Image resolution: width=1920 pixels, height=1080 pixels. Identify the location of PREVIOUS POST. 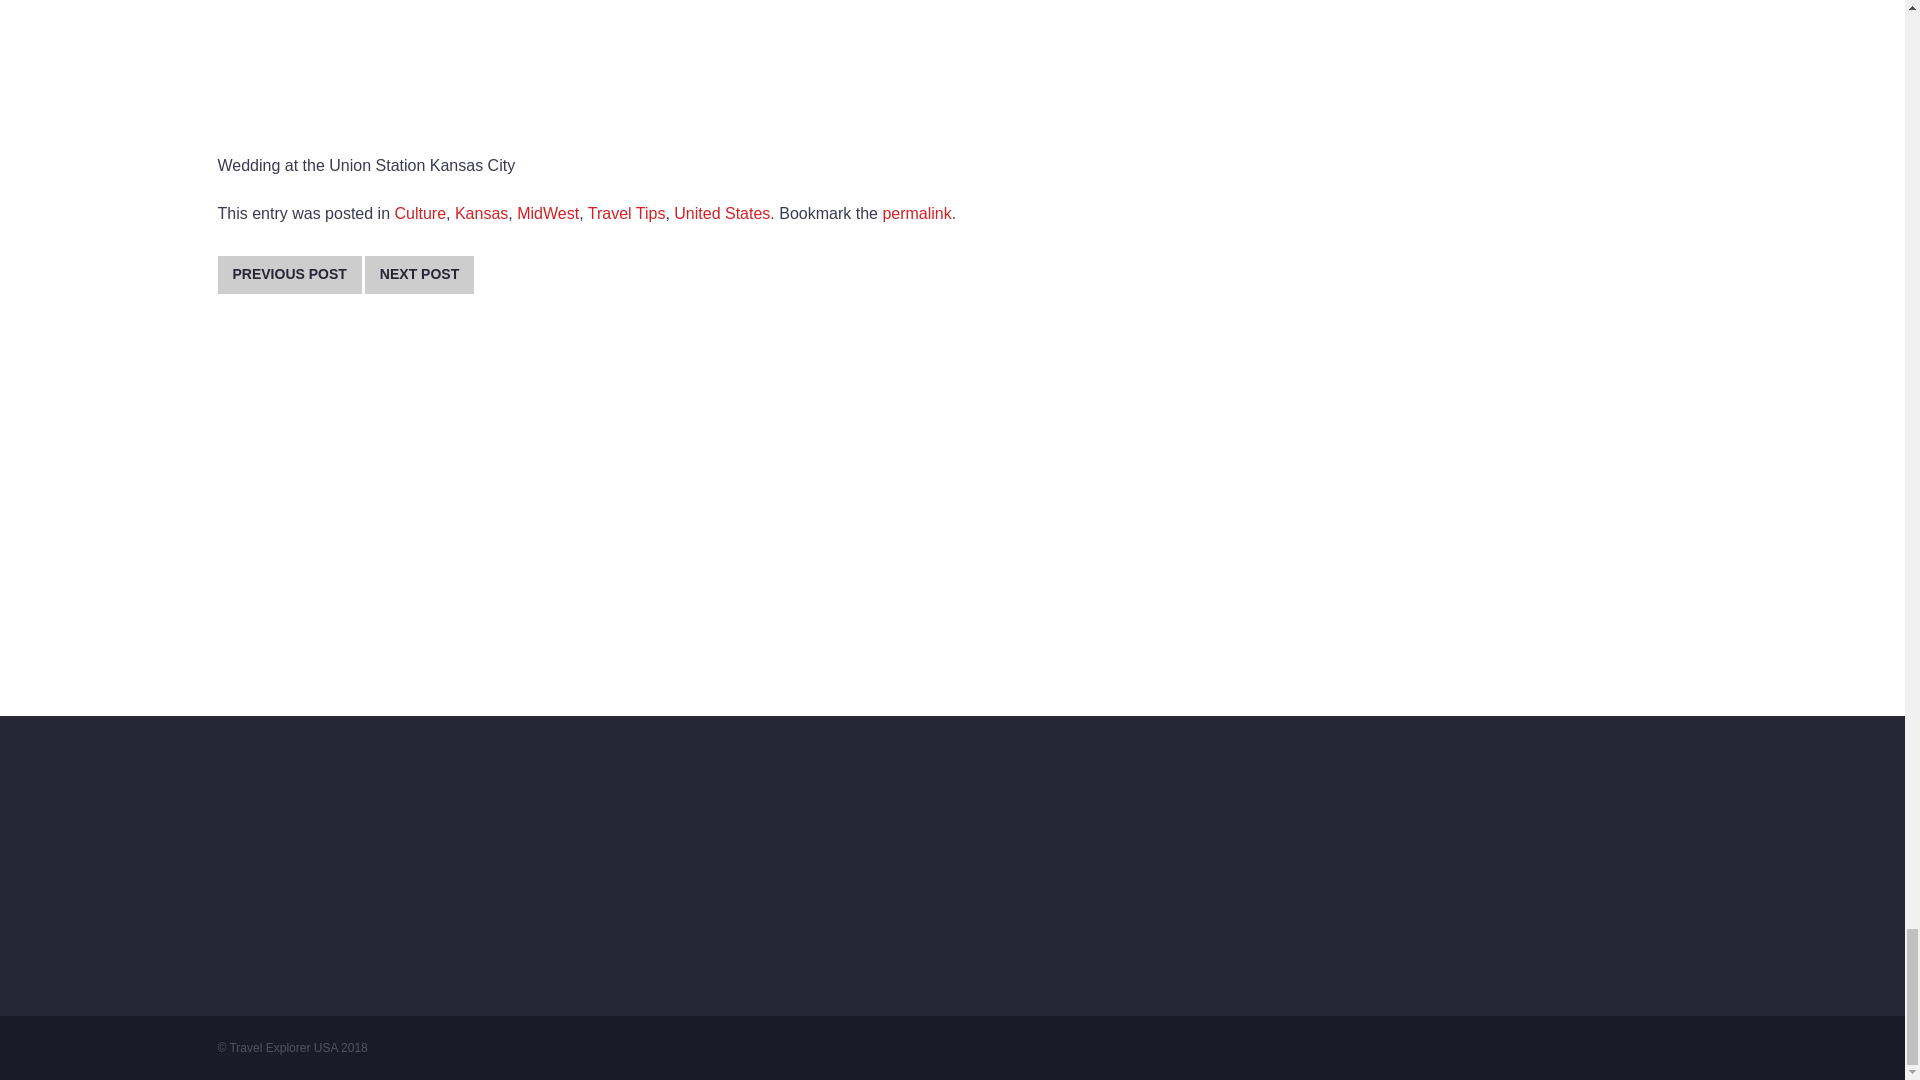
(290, 274).